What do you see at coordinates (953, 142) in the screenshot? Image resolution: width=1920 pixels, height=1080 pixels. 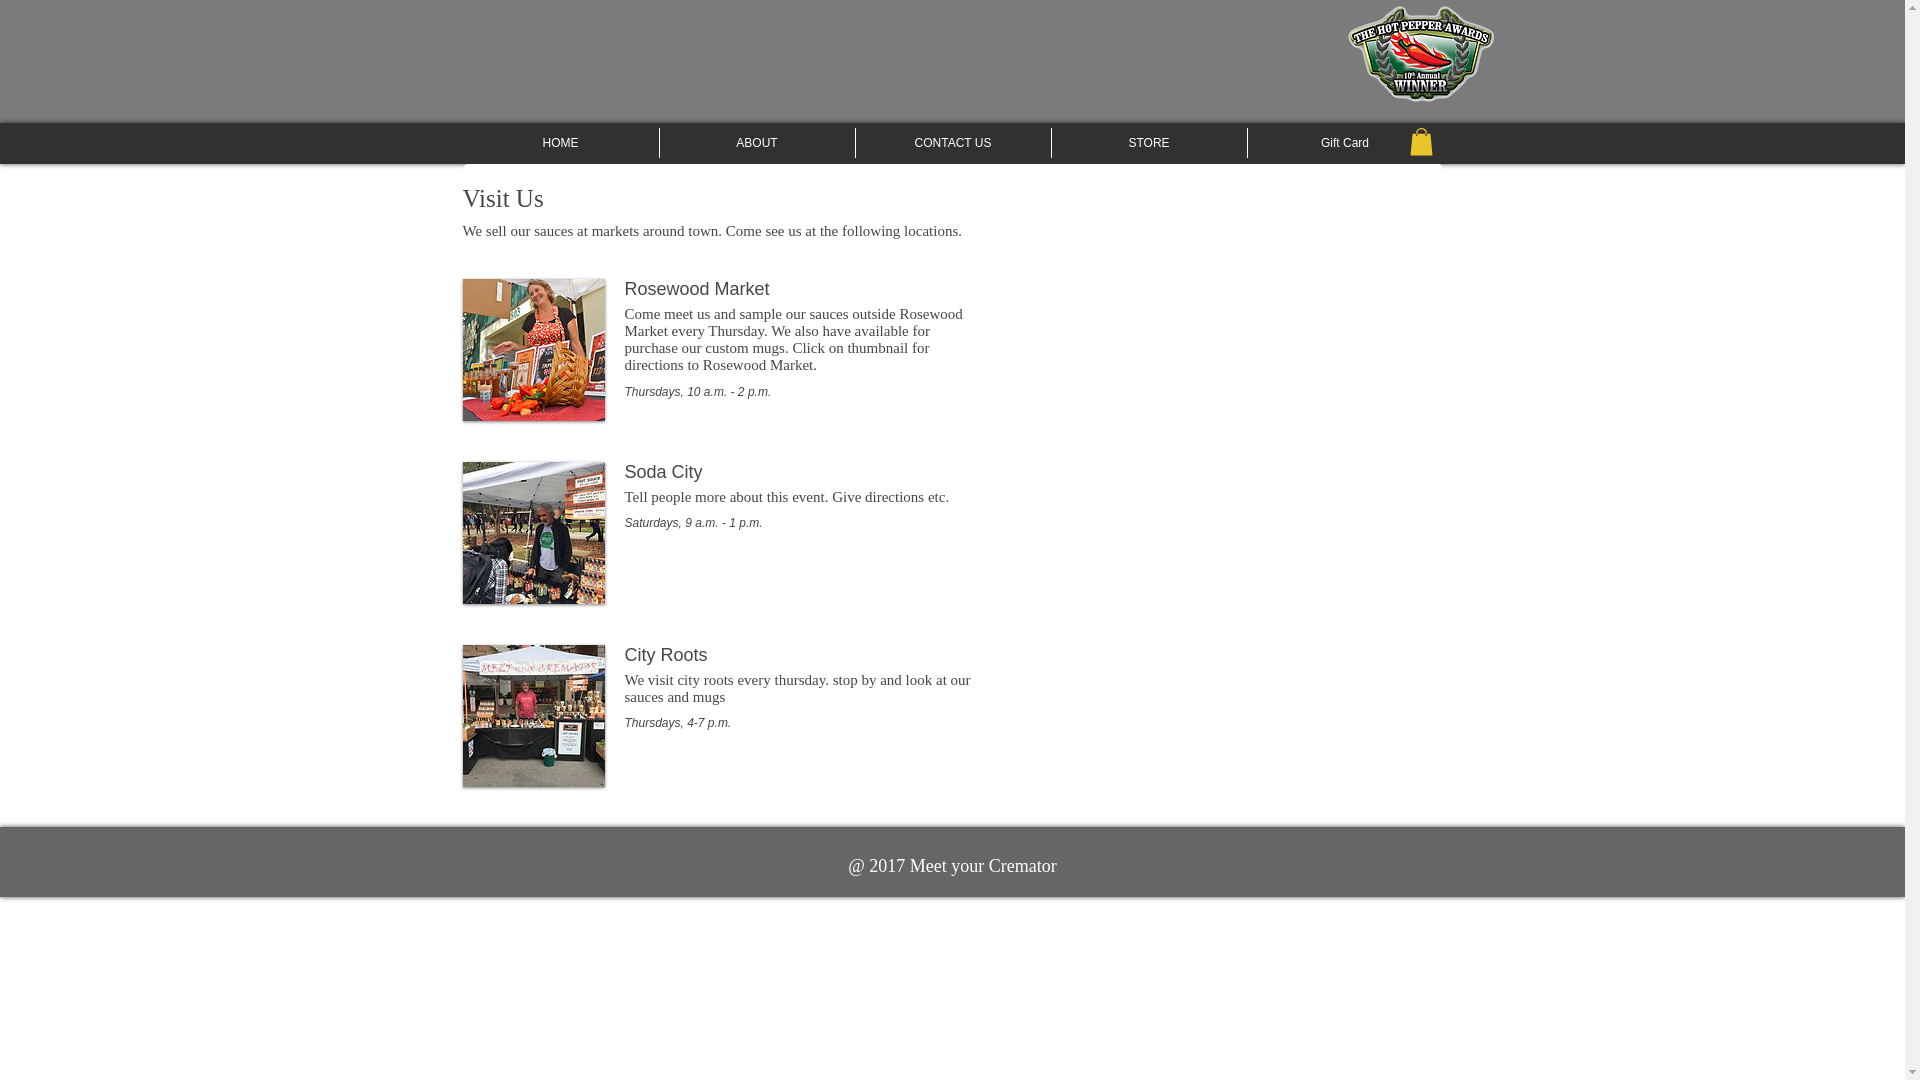 I see `CONTACT US` at bounding box center [953, 142].